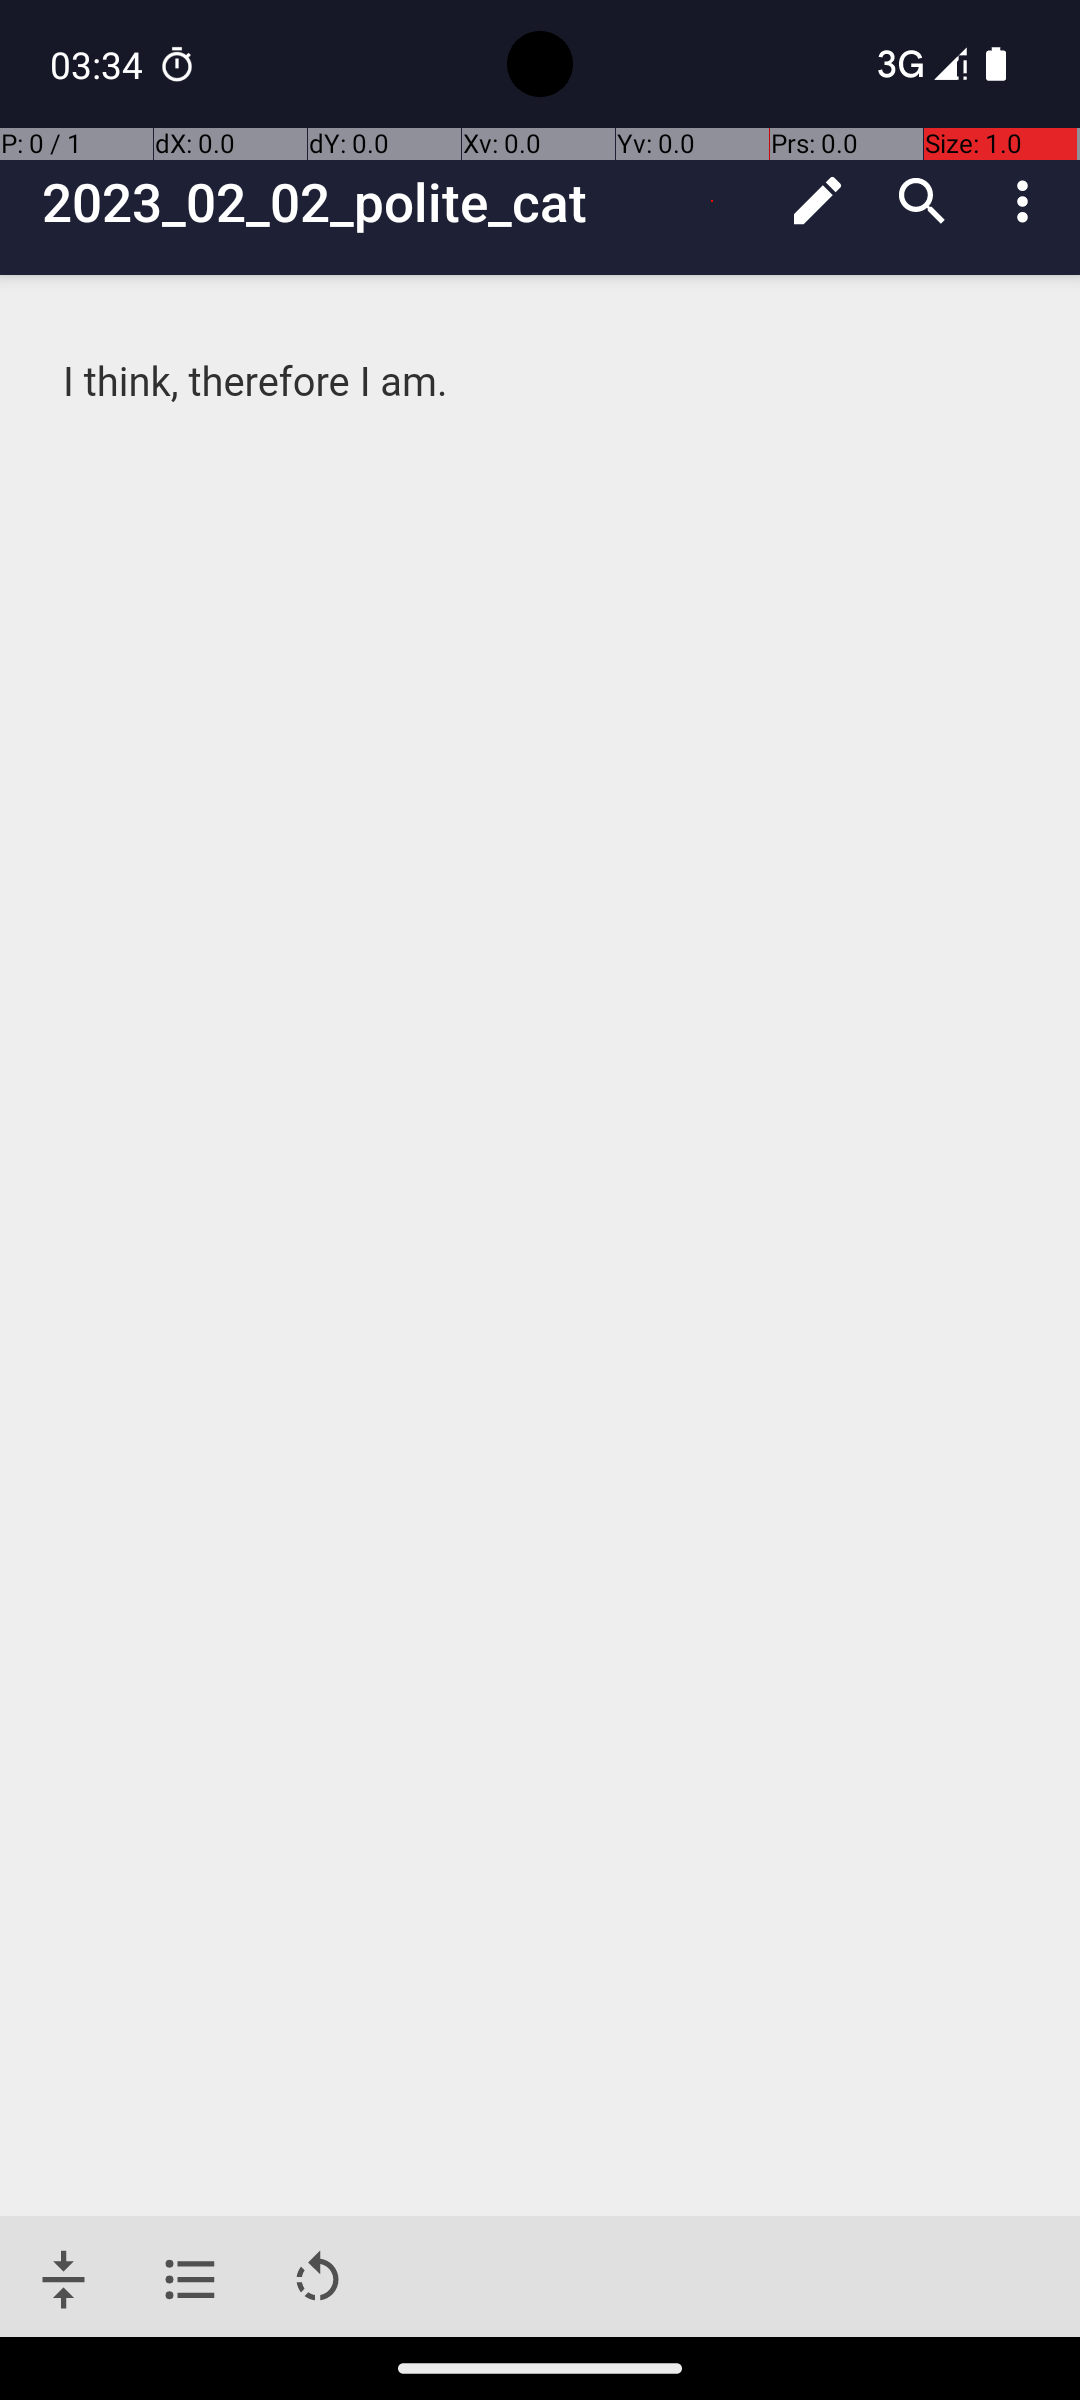 This screenshot has height=2400, width=1080. I want to click on I think, therefore I am., so click(542, 382).